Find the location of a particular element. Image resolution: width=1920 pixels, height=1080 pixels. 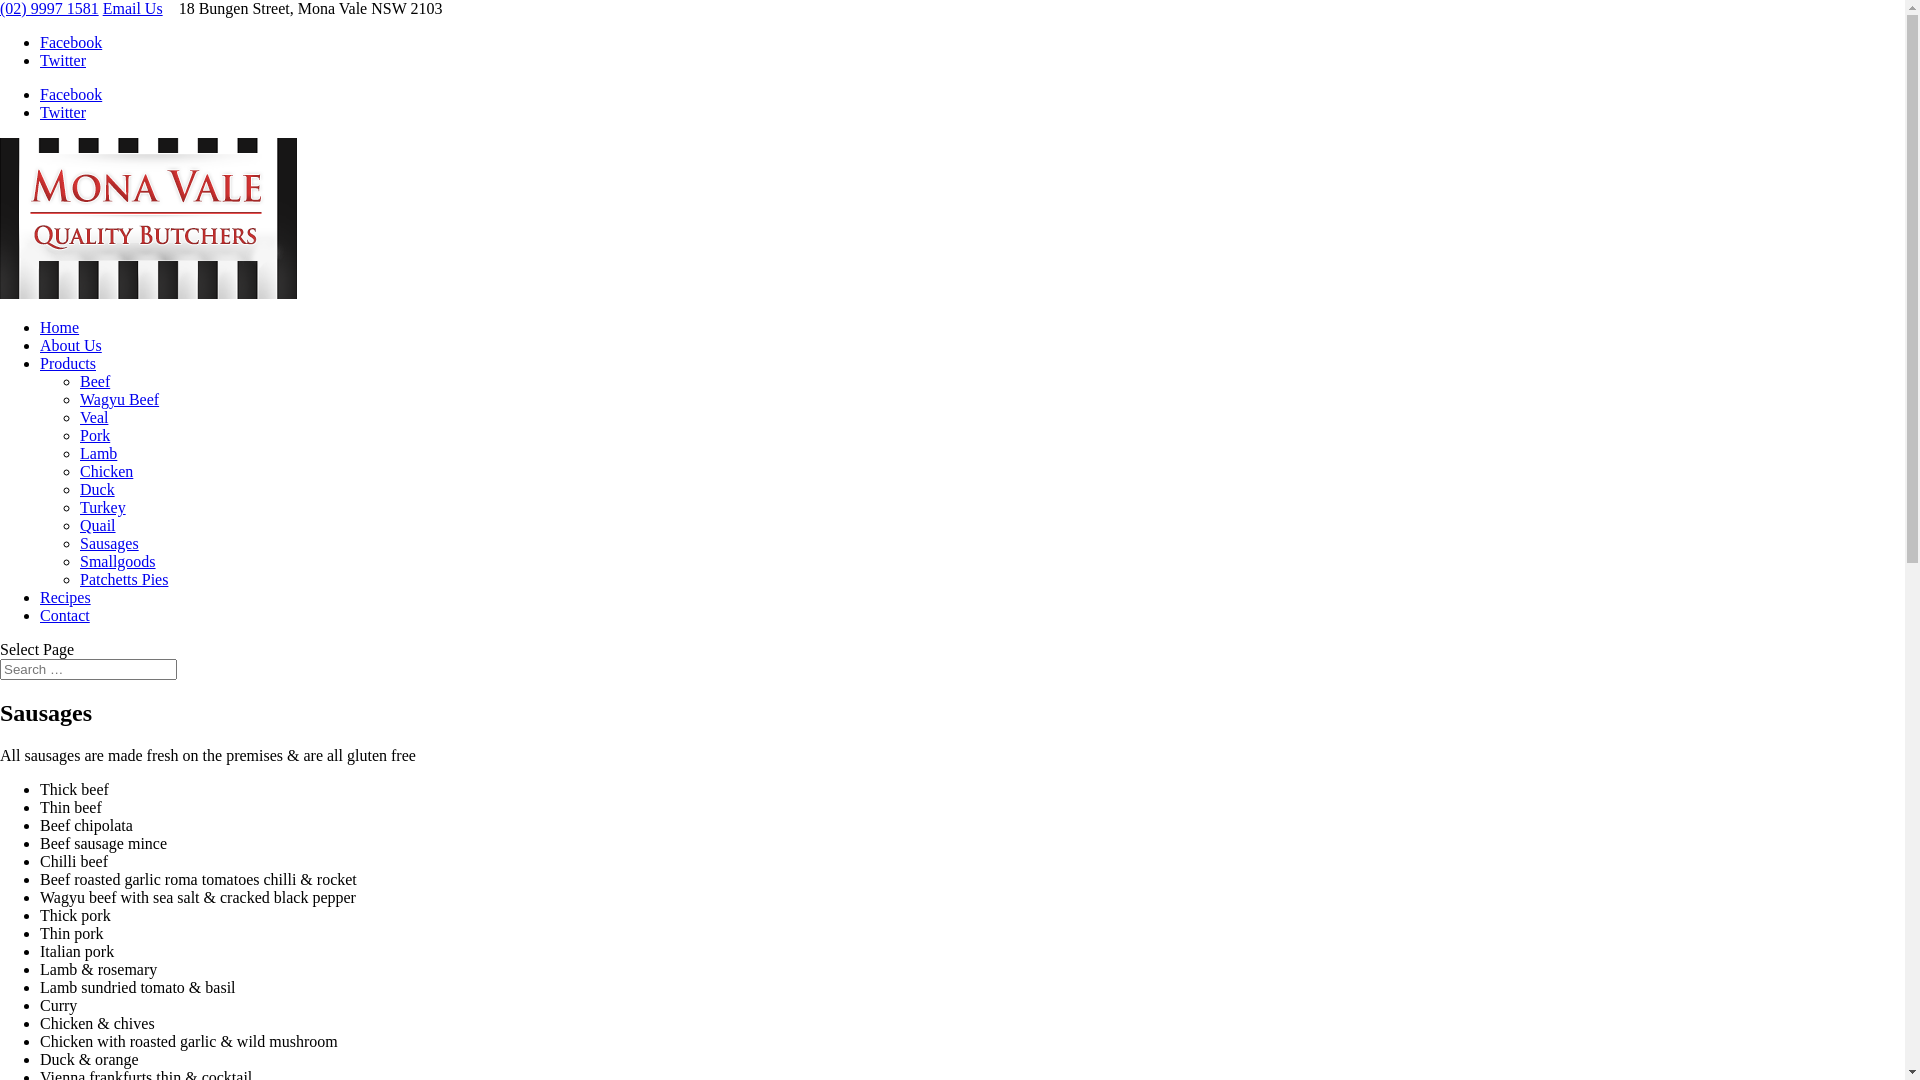

Patchetts Pies is located at coordinates (124, 580).